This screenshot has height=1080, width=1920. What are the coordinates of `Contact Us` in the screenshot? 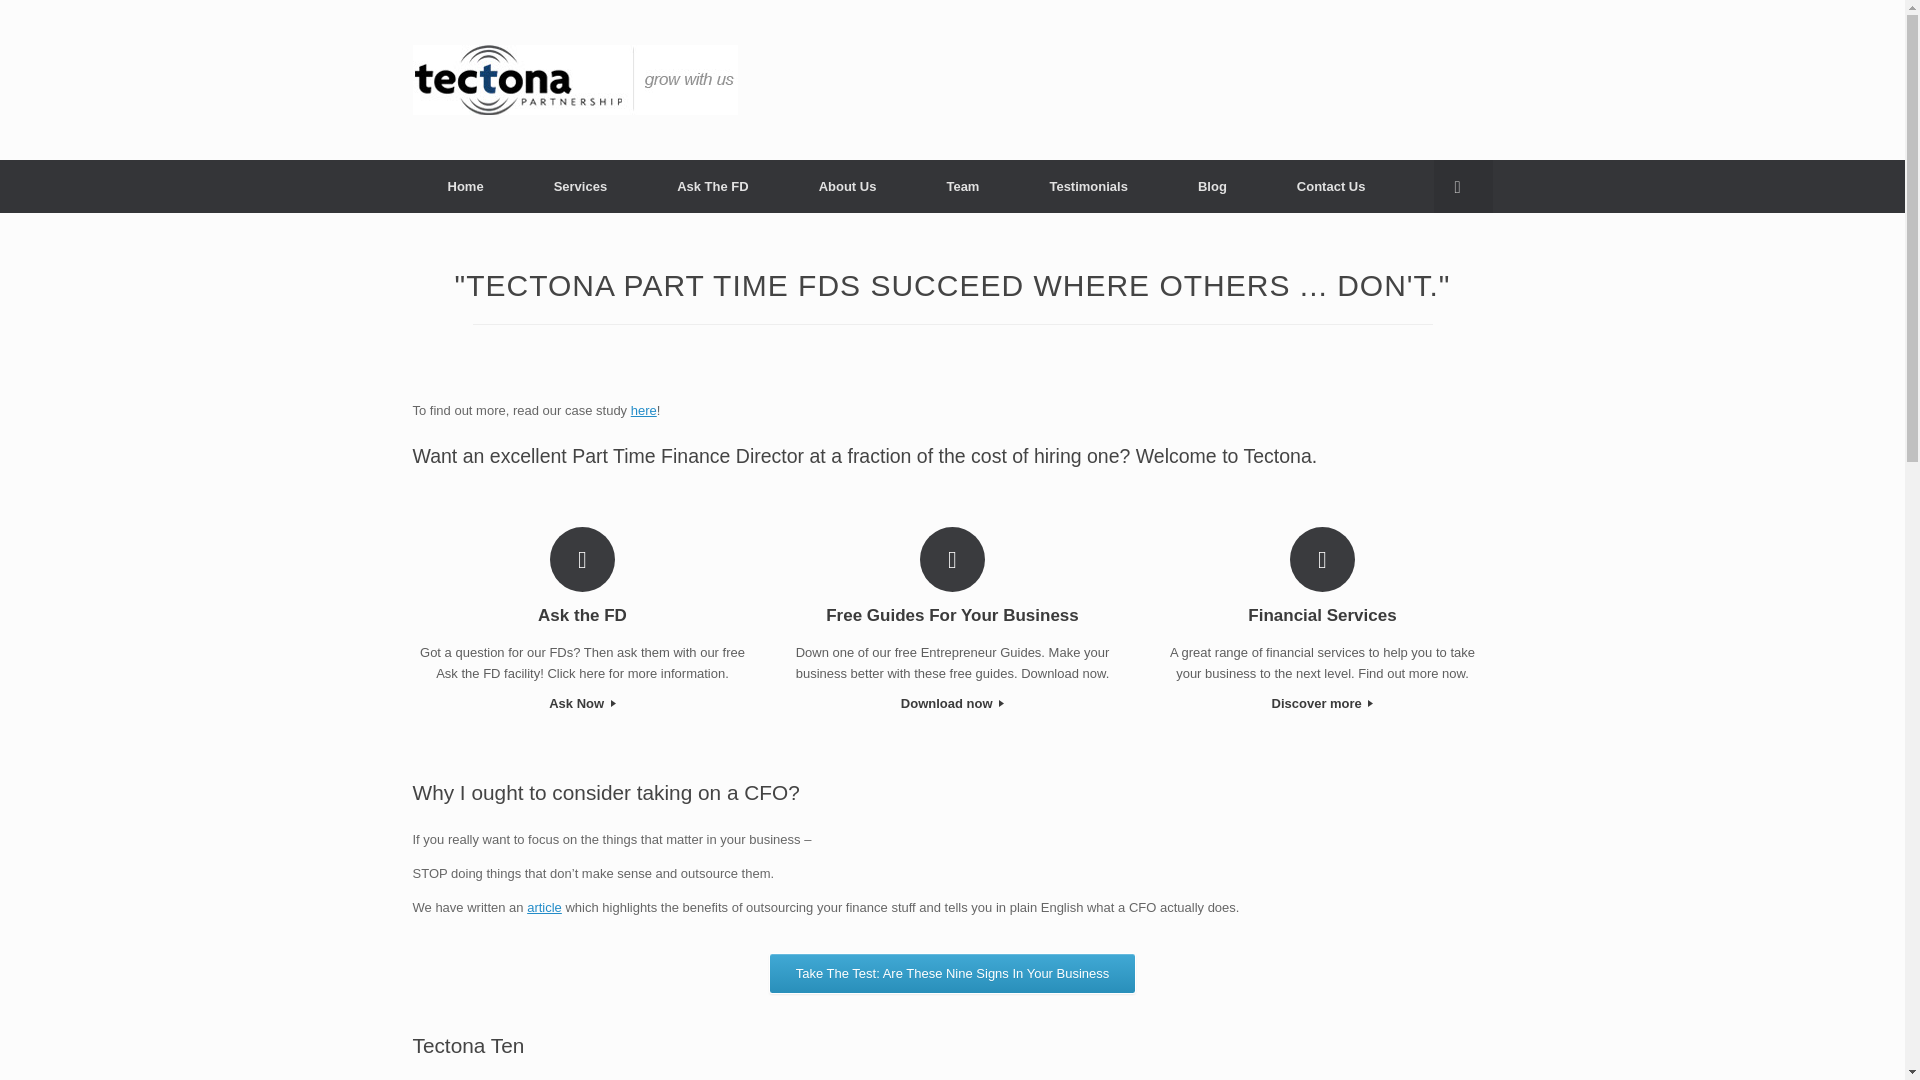 It's located at (1331, 186).